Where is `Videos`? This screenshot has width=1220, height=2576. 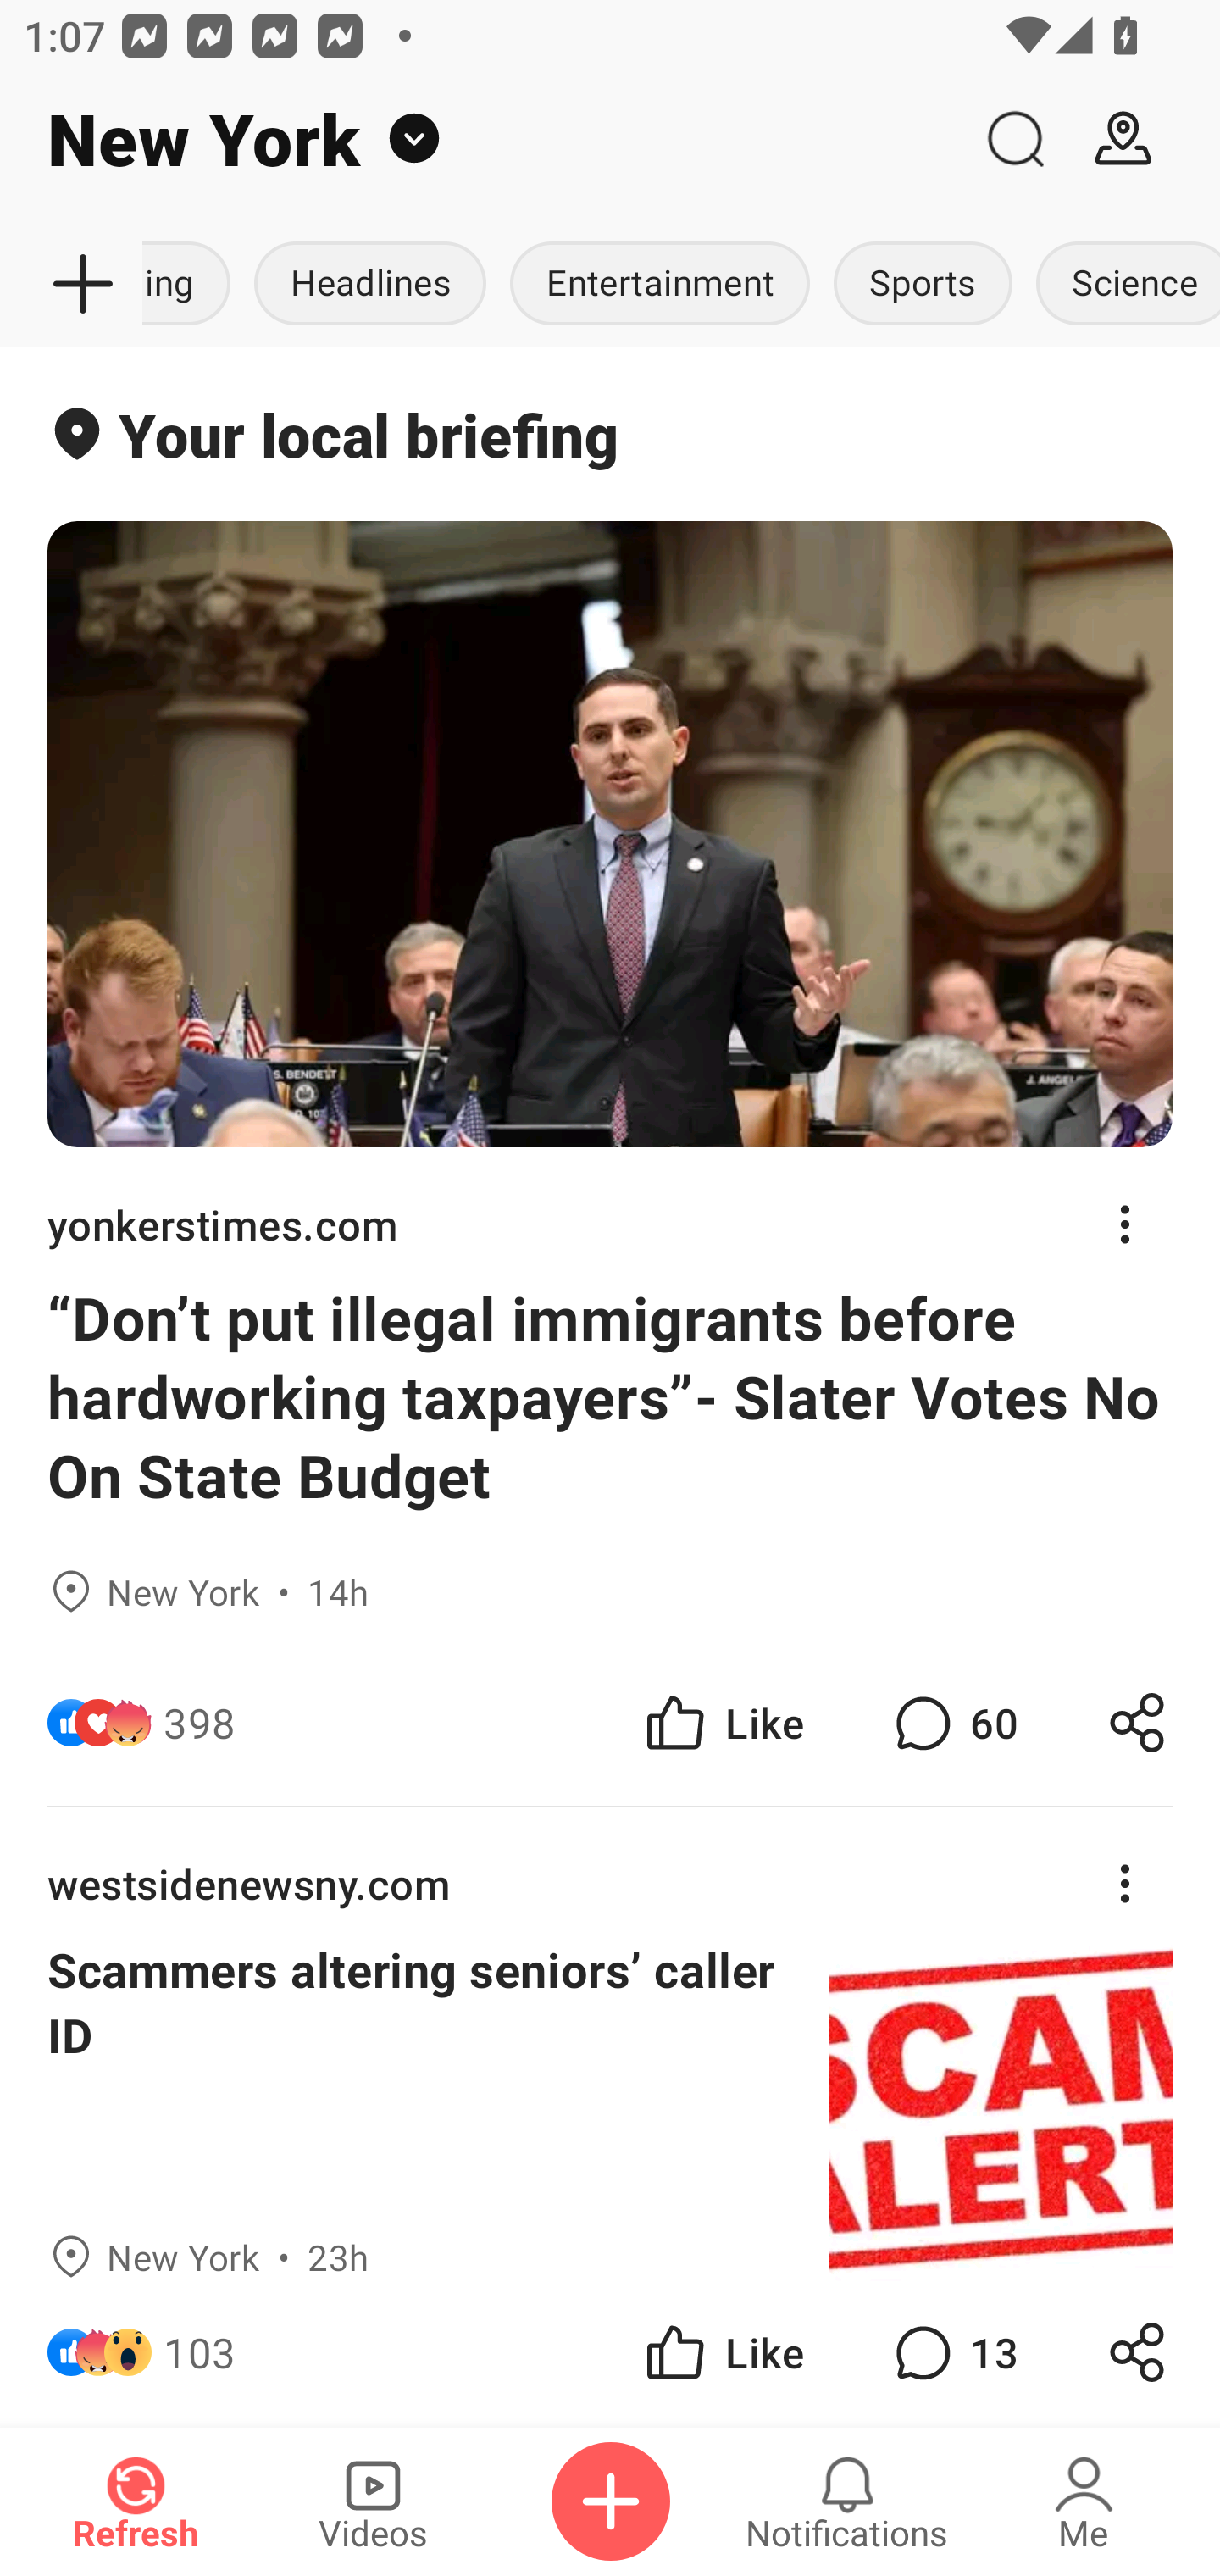
Videos is located at coordinates (373, 2501).